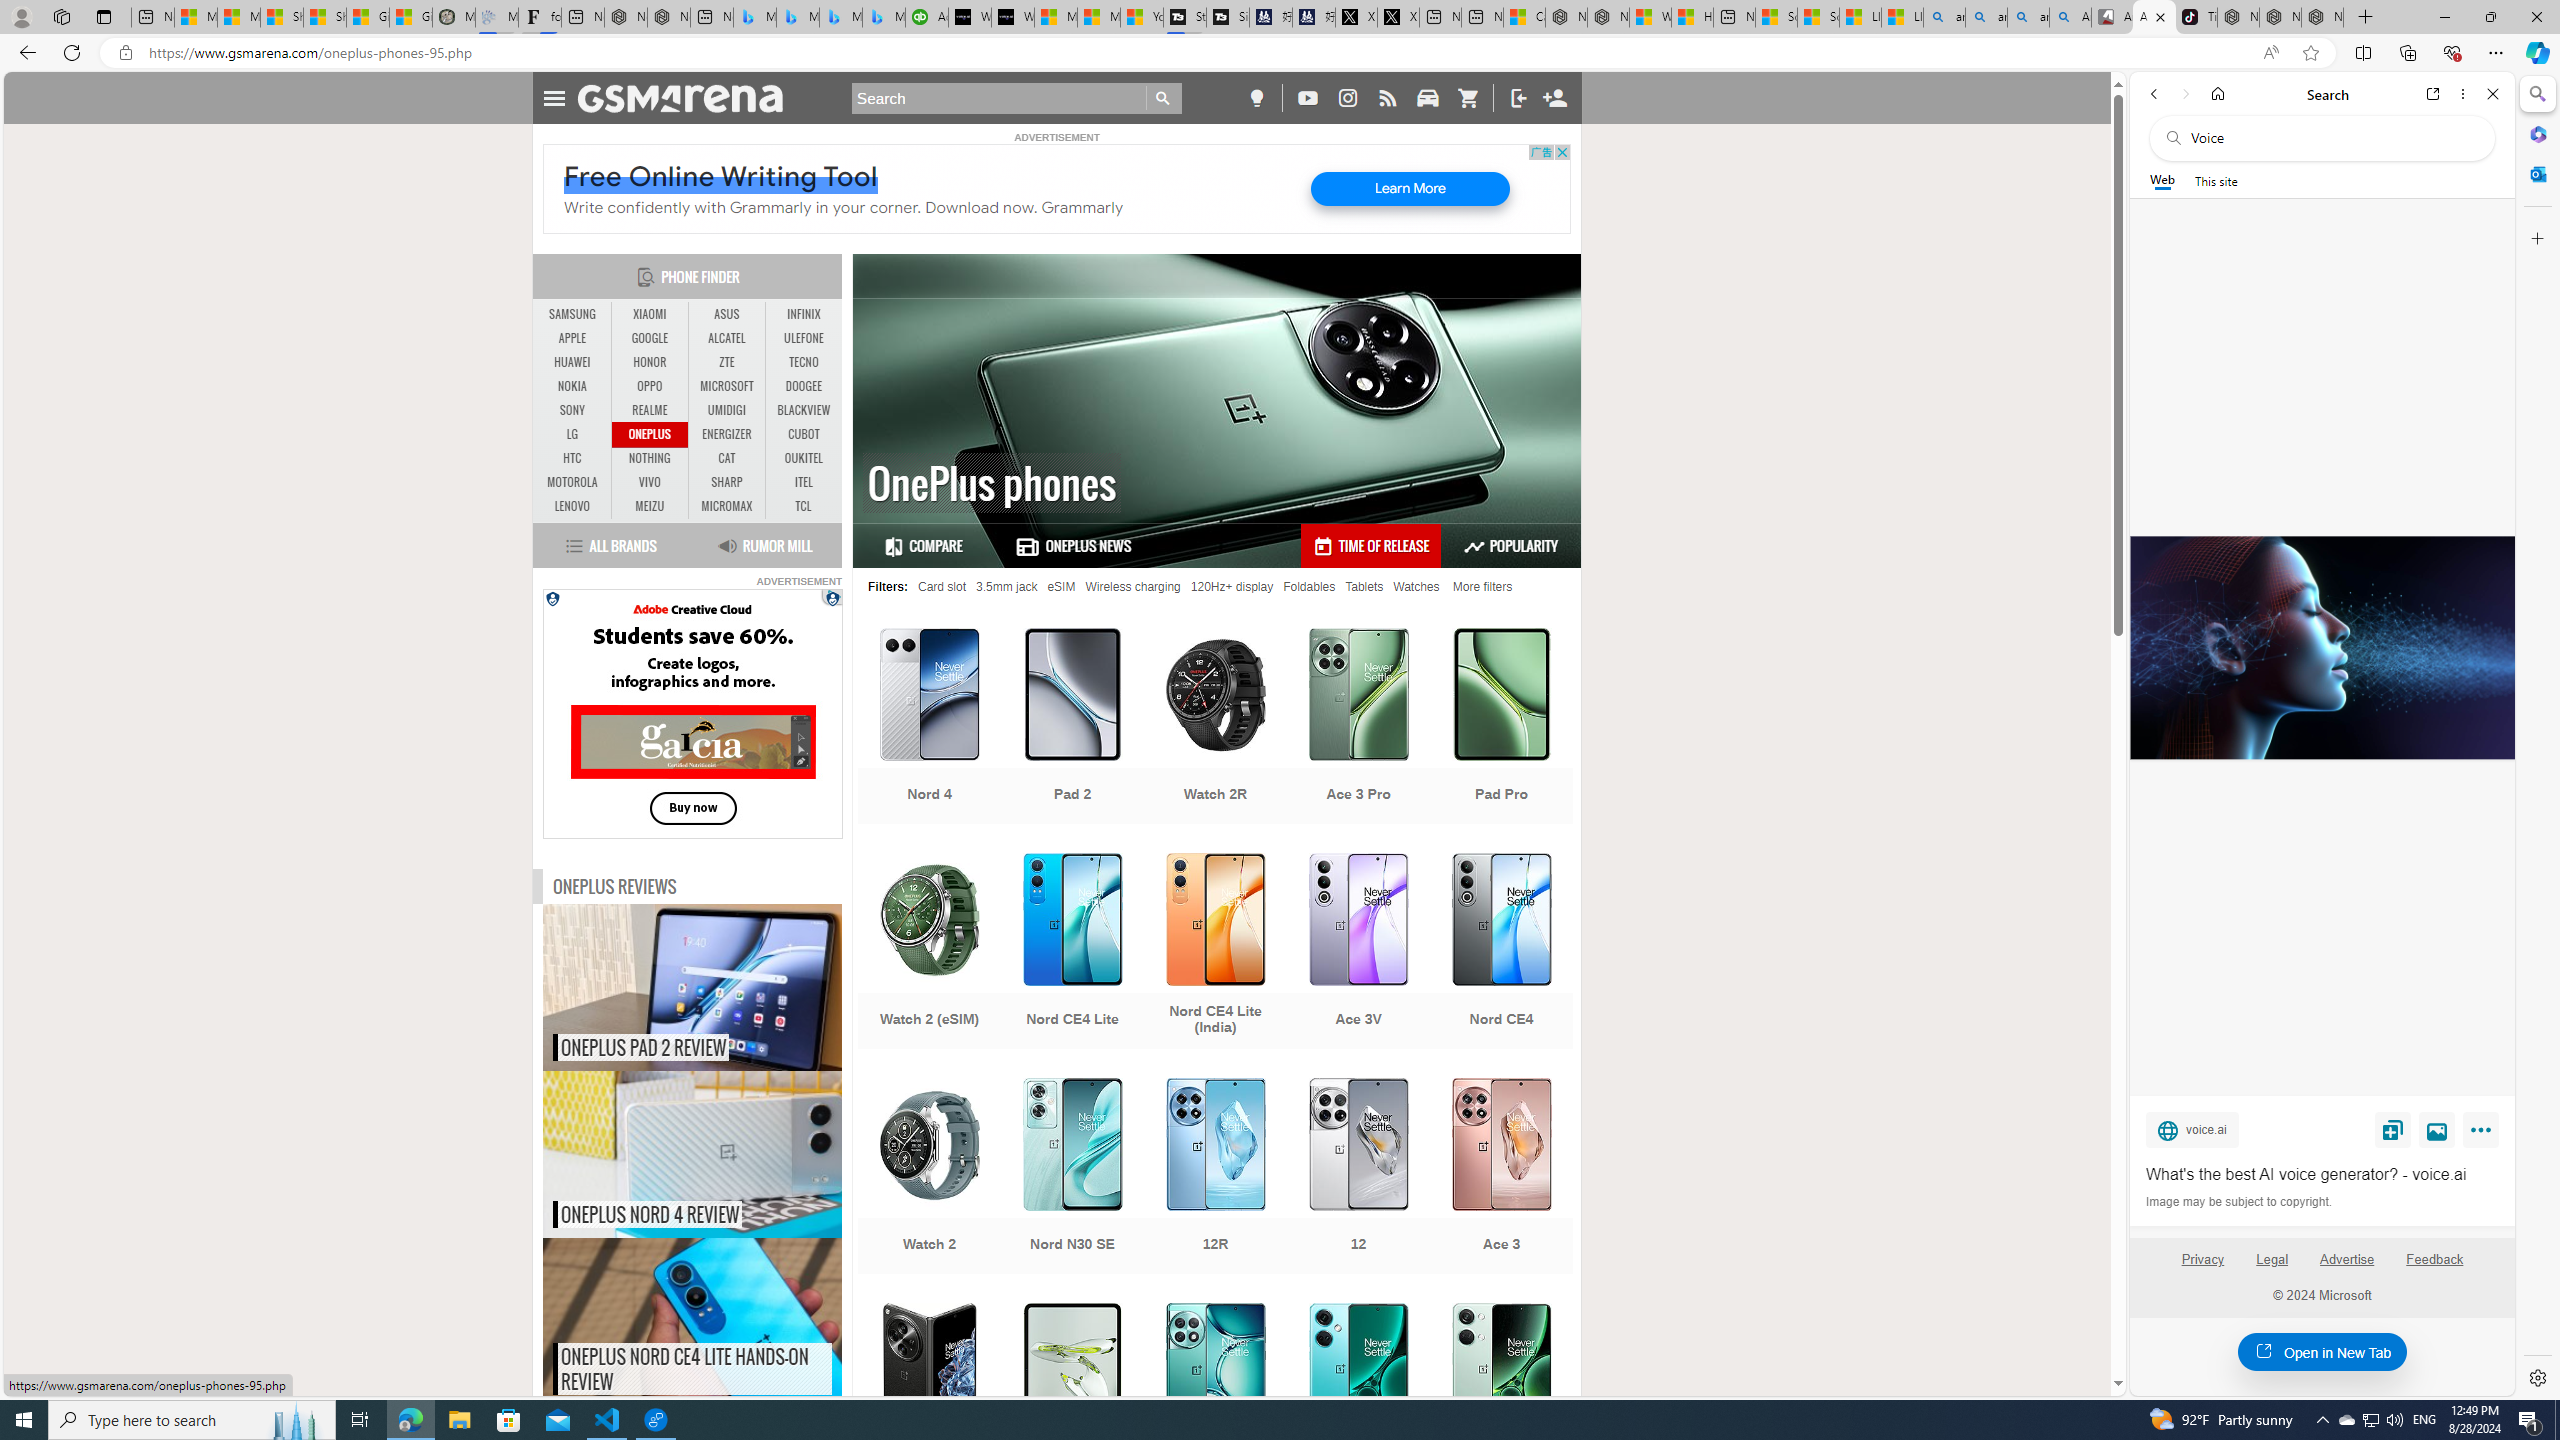 The image size is (2560, 1440). What do you see at coordinates (726, 506) in the screenshot?
I see `MICROMAX` at bounding box center [726, 506].